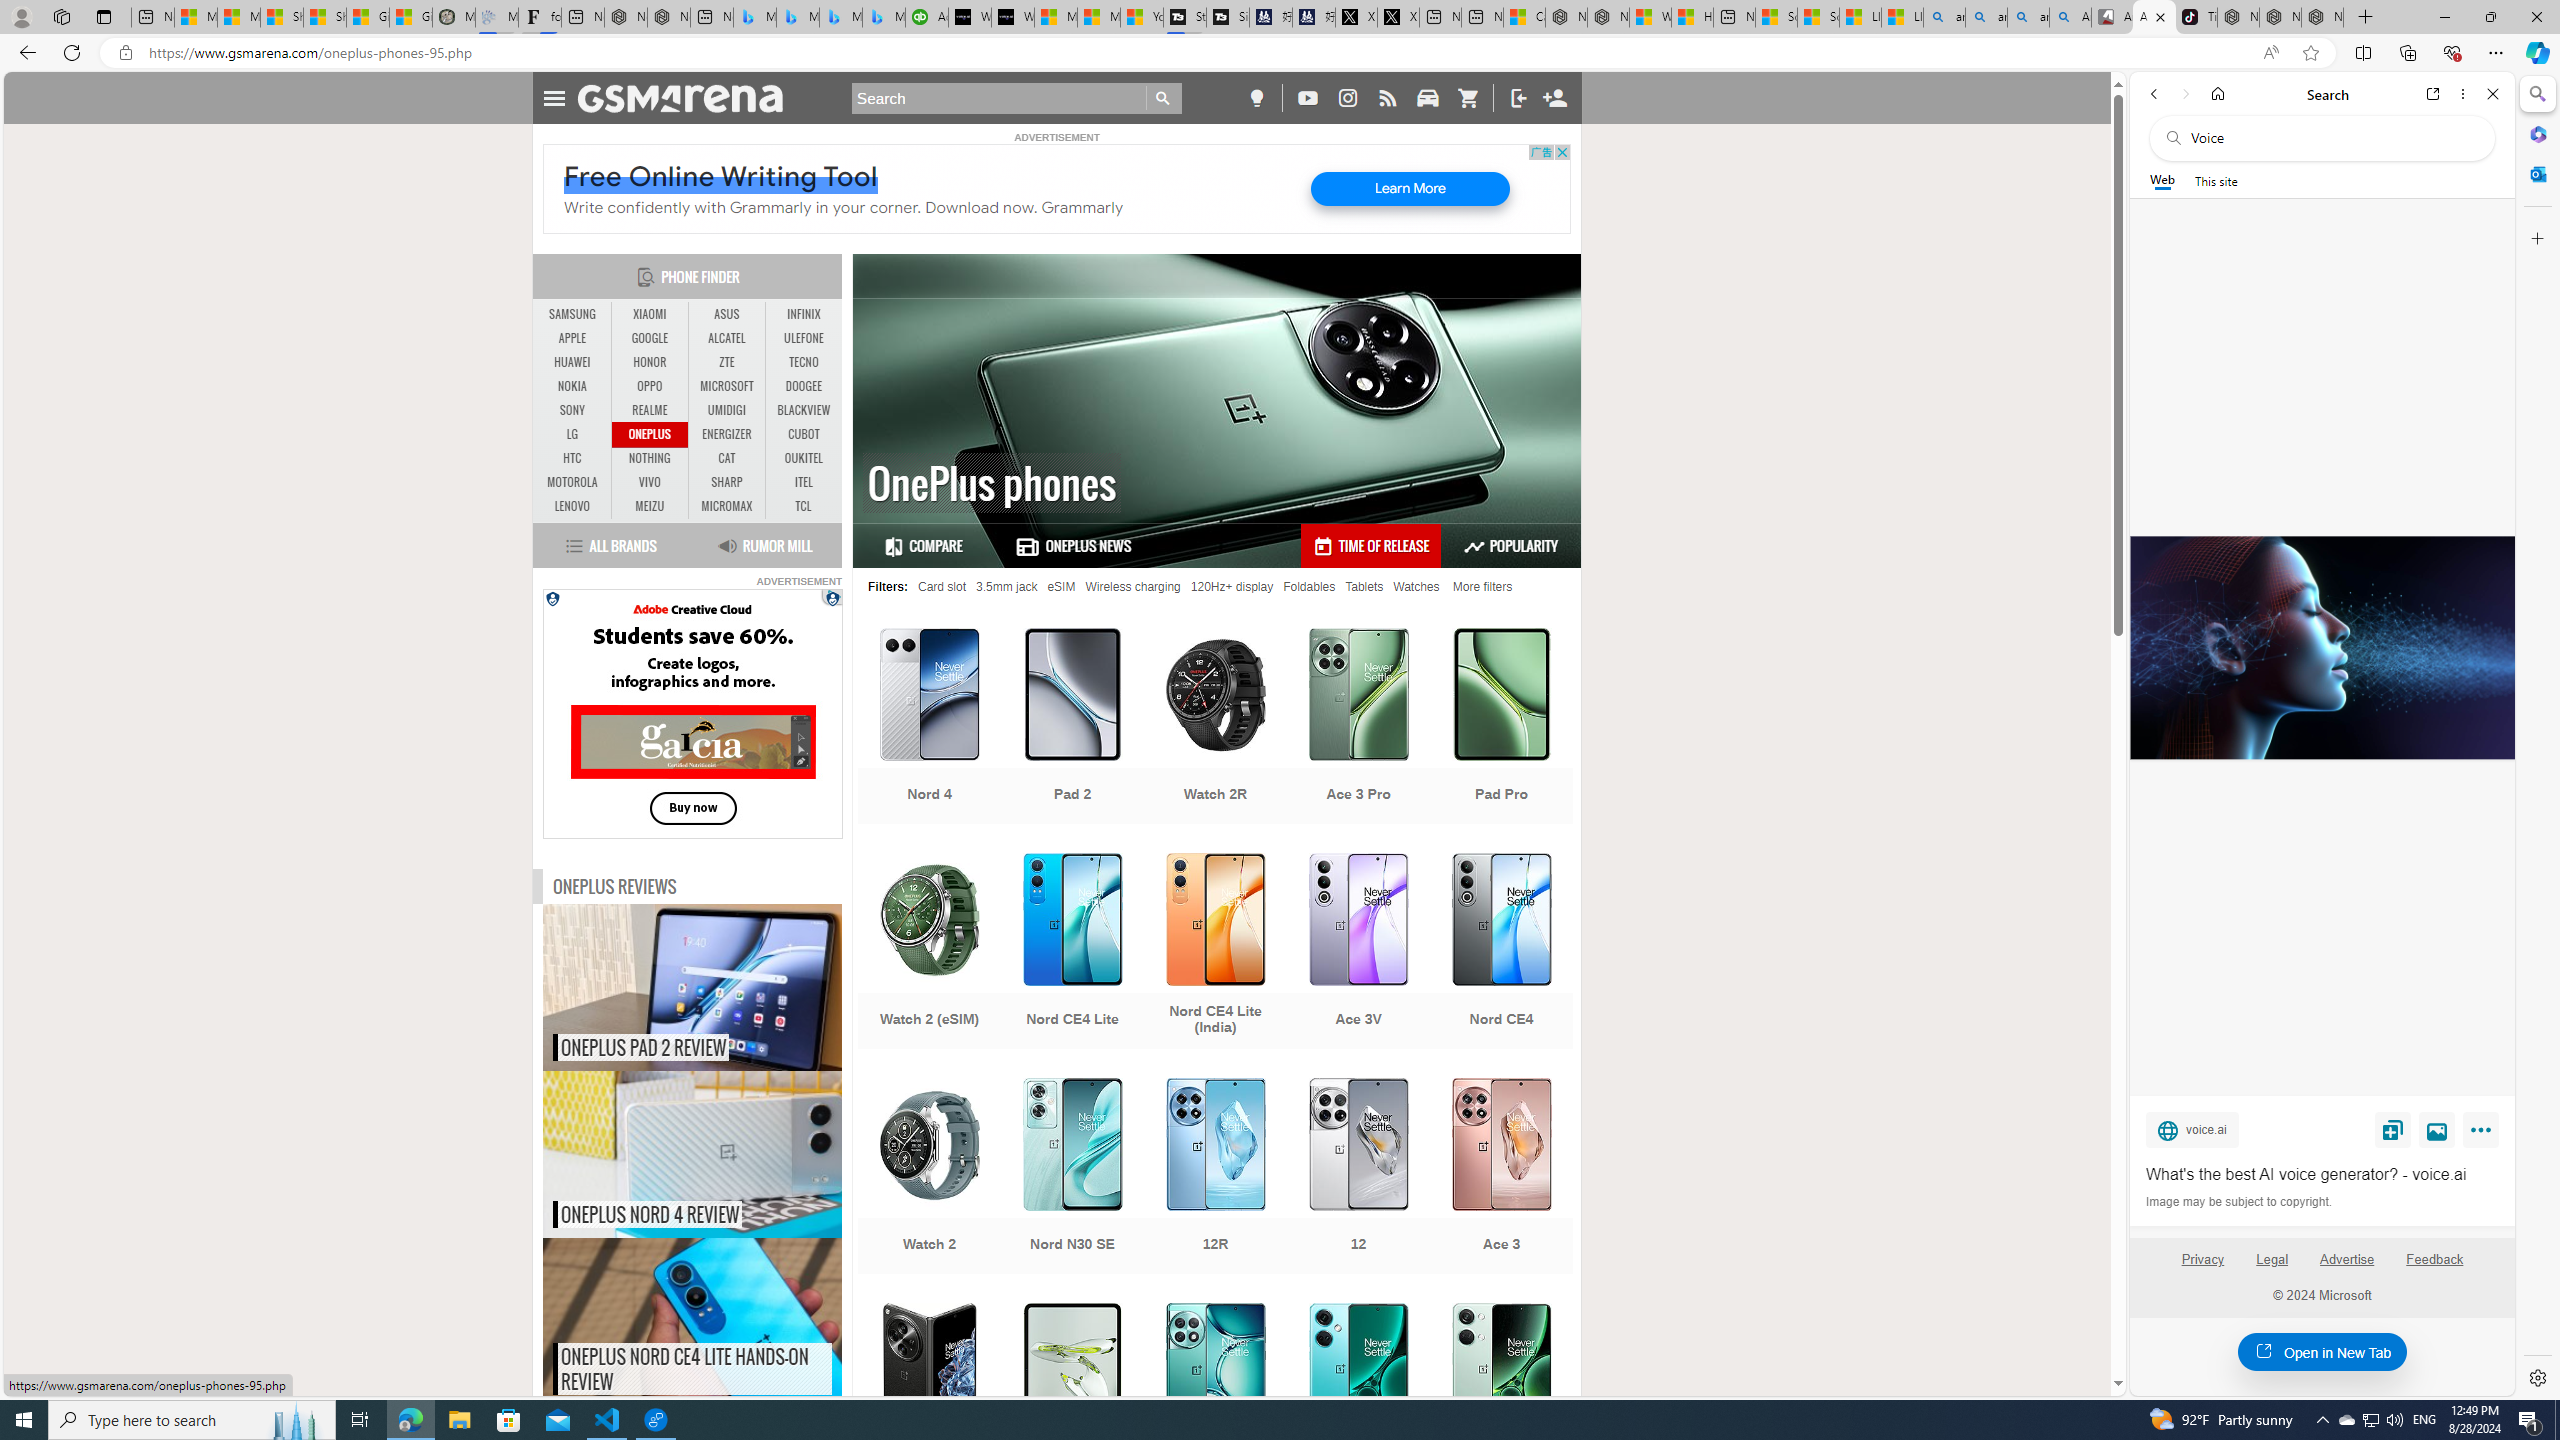 The image size is (2560, 1440). What do you see at coordinates (726, 506) in the screenshot?
I see `MICROMAX` at bounding box center [726, 506].